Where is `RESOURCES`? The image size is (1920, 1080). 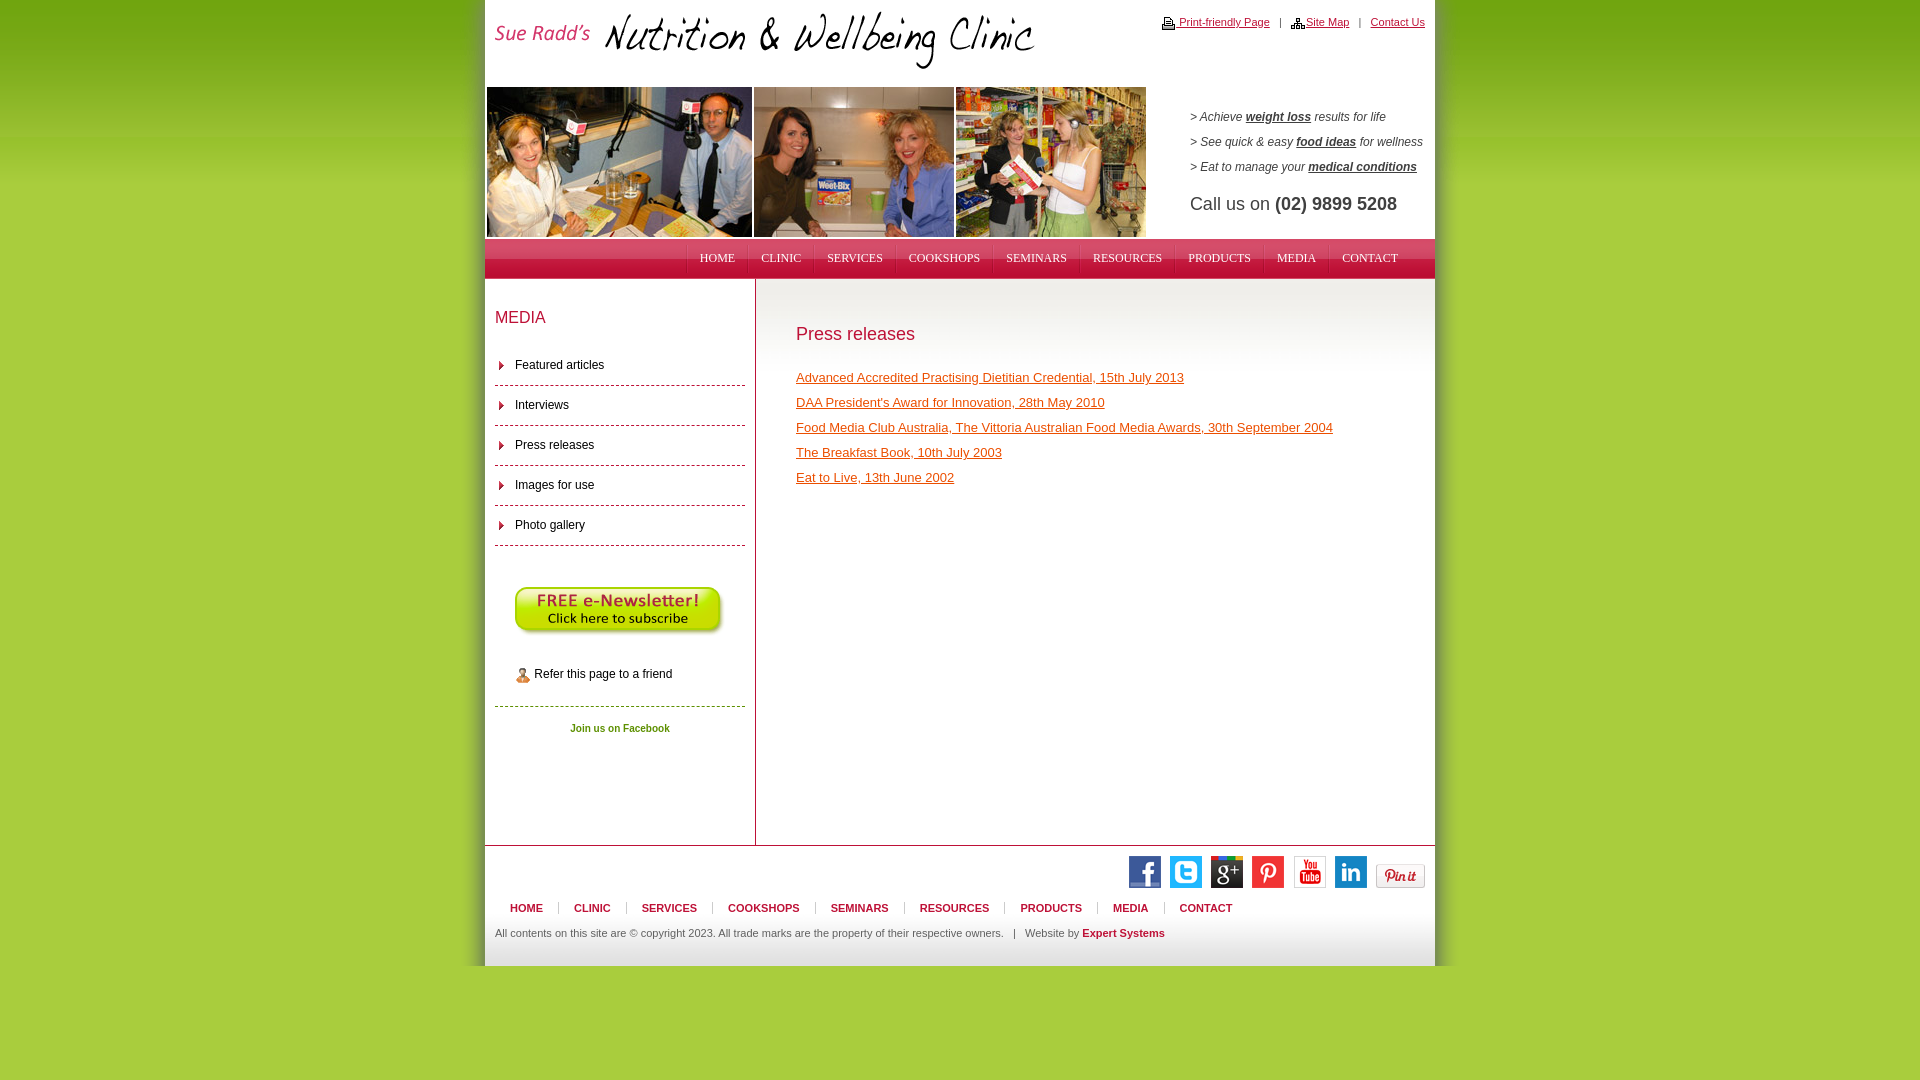 RESOURCES is located at coordinates (956, 908).